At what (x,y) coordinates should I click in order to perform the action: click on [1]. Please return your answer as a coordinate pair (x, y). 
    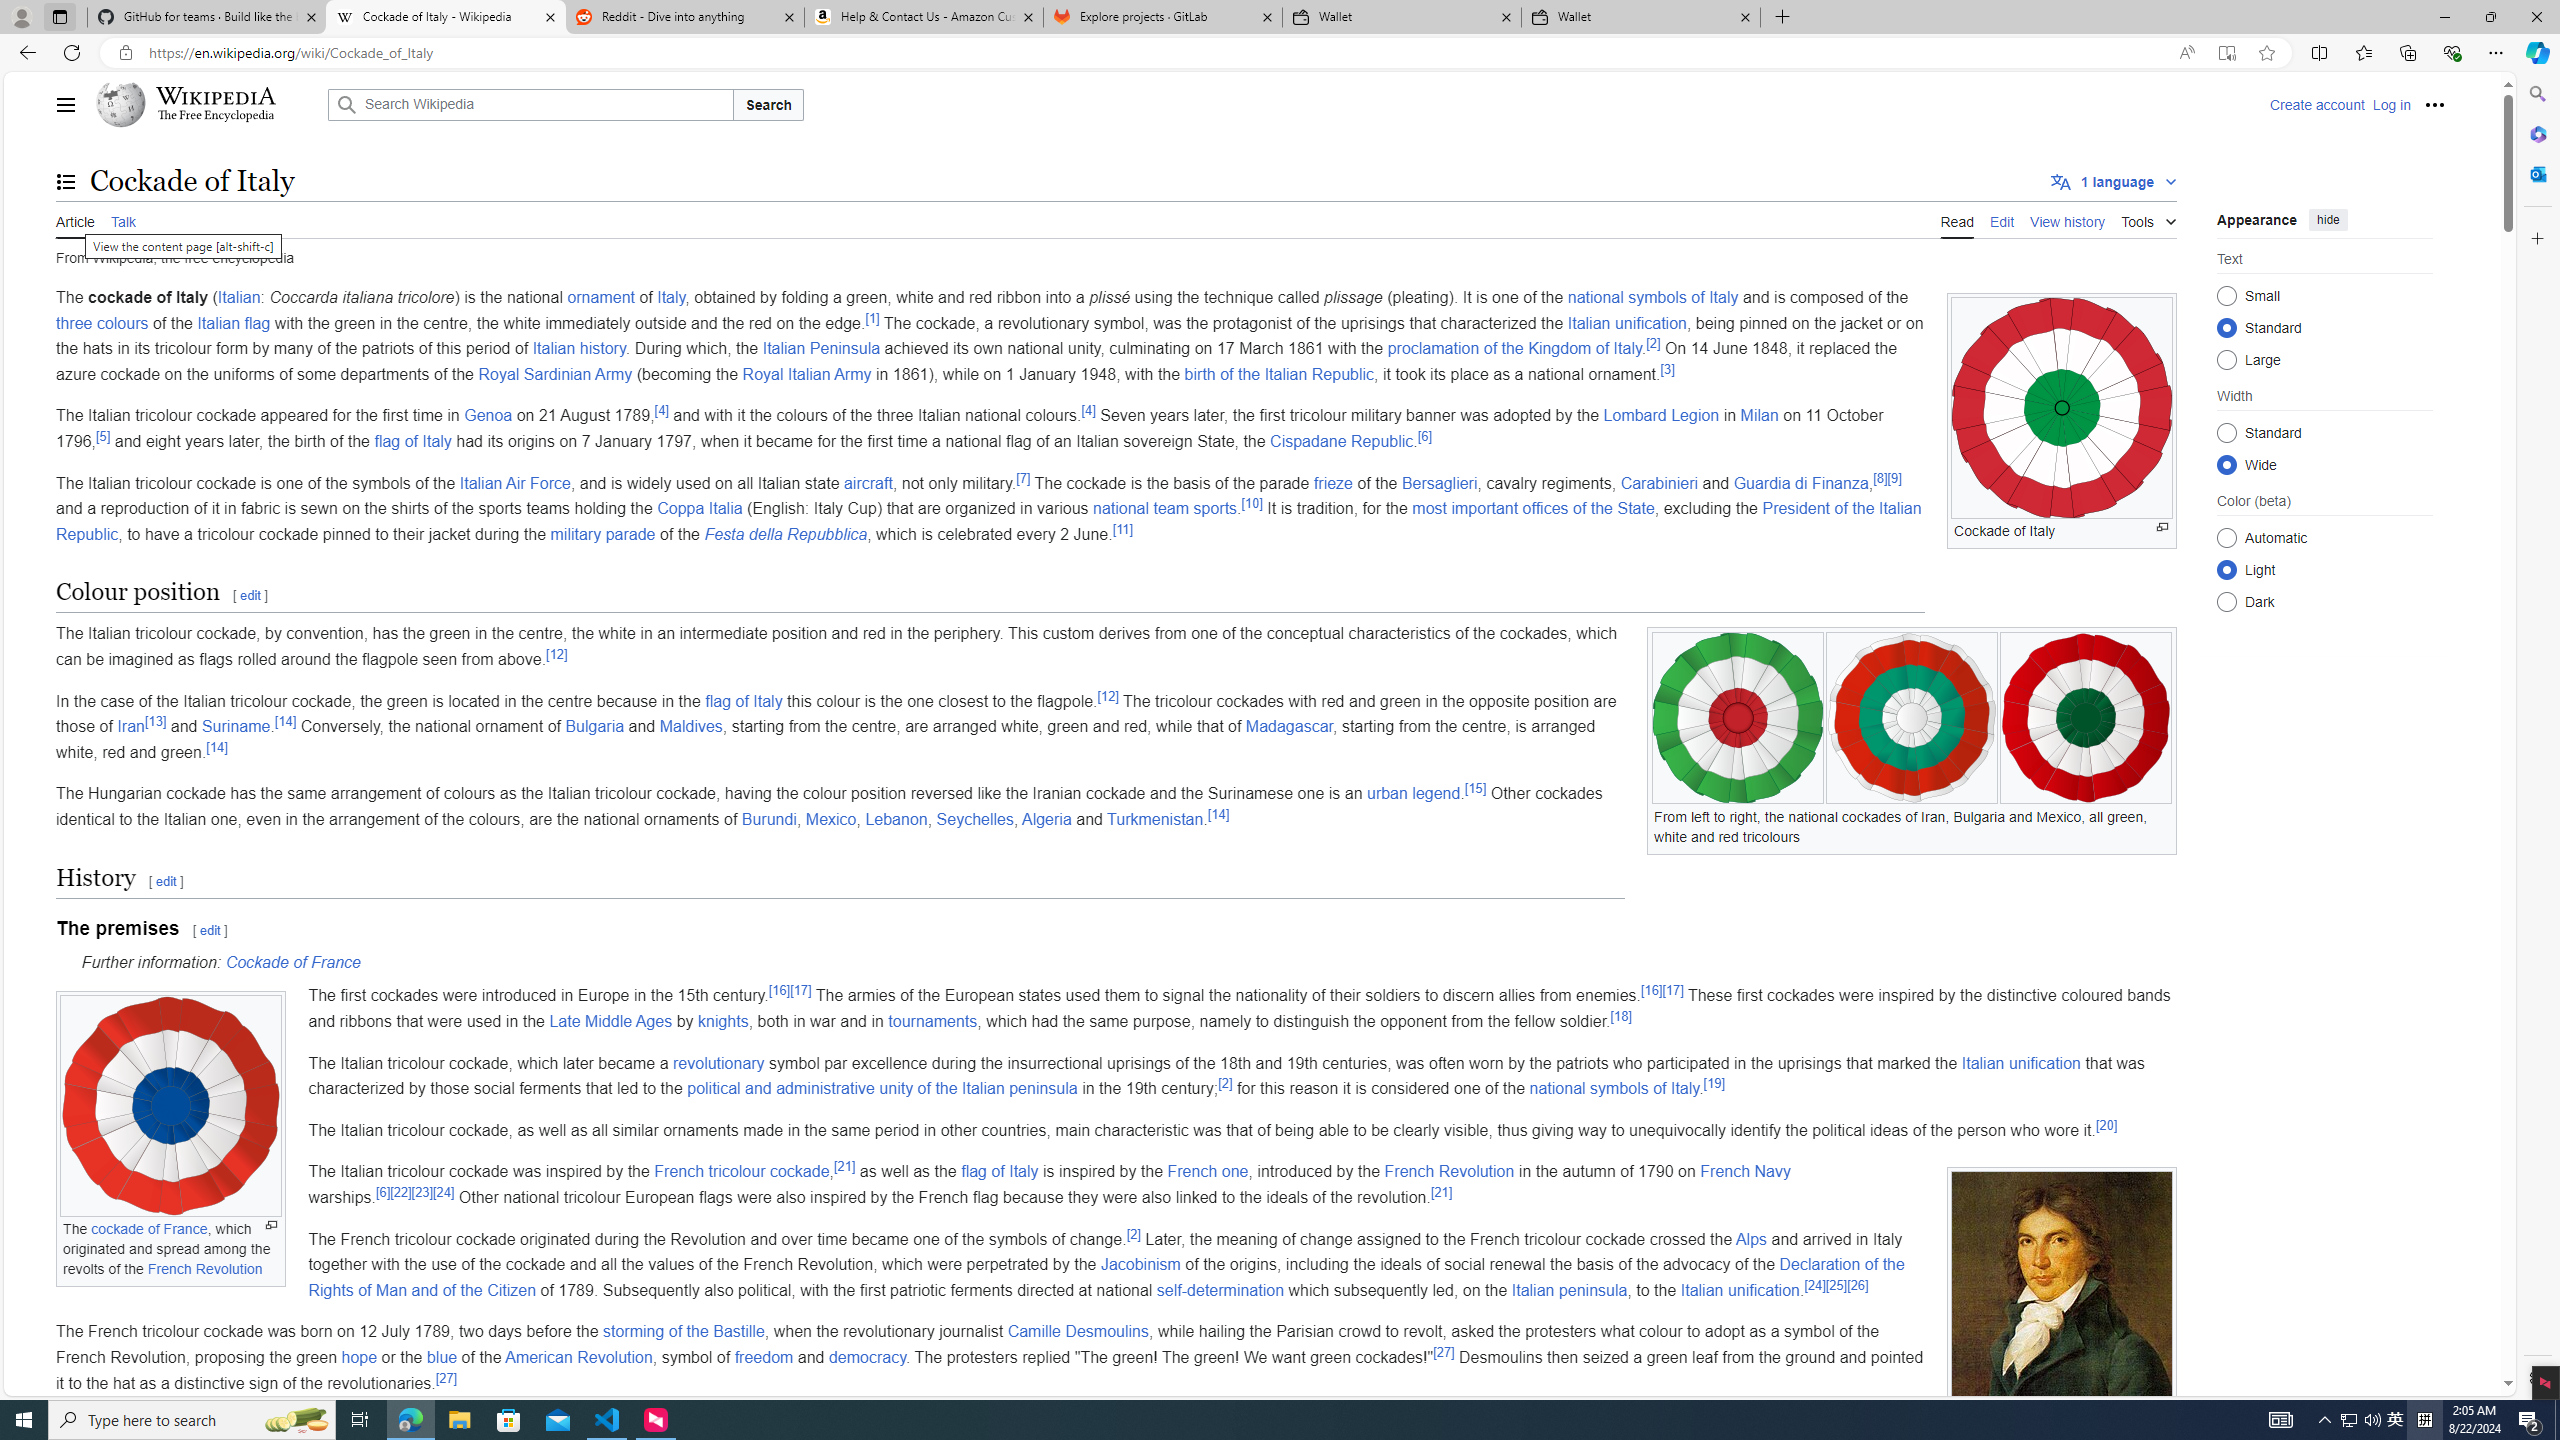
    Looking at the image, I should click on (872, 317).